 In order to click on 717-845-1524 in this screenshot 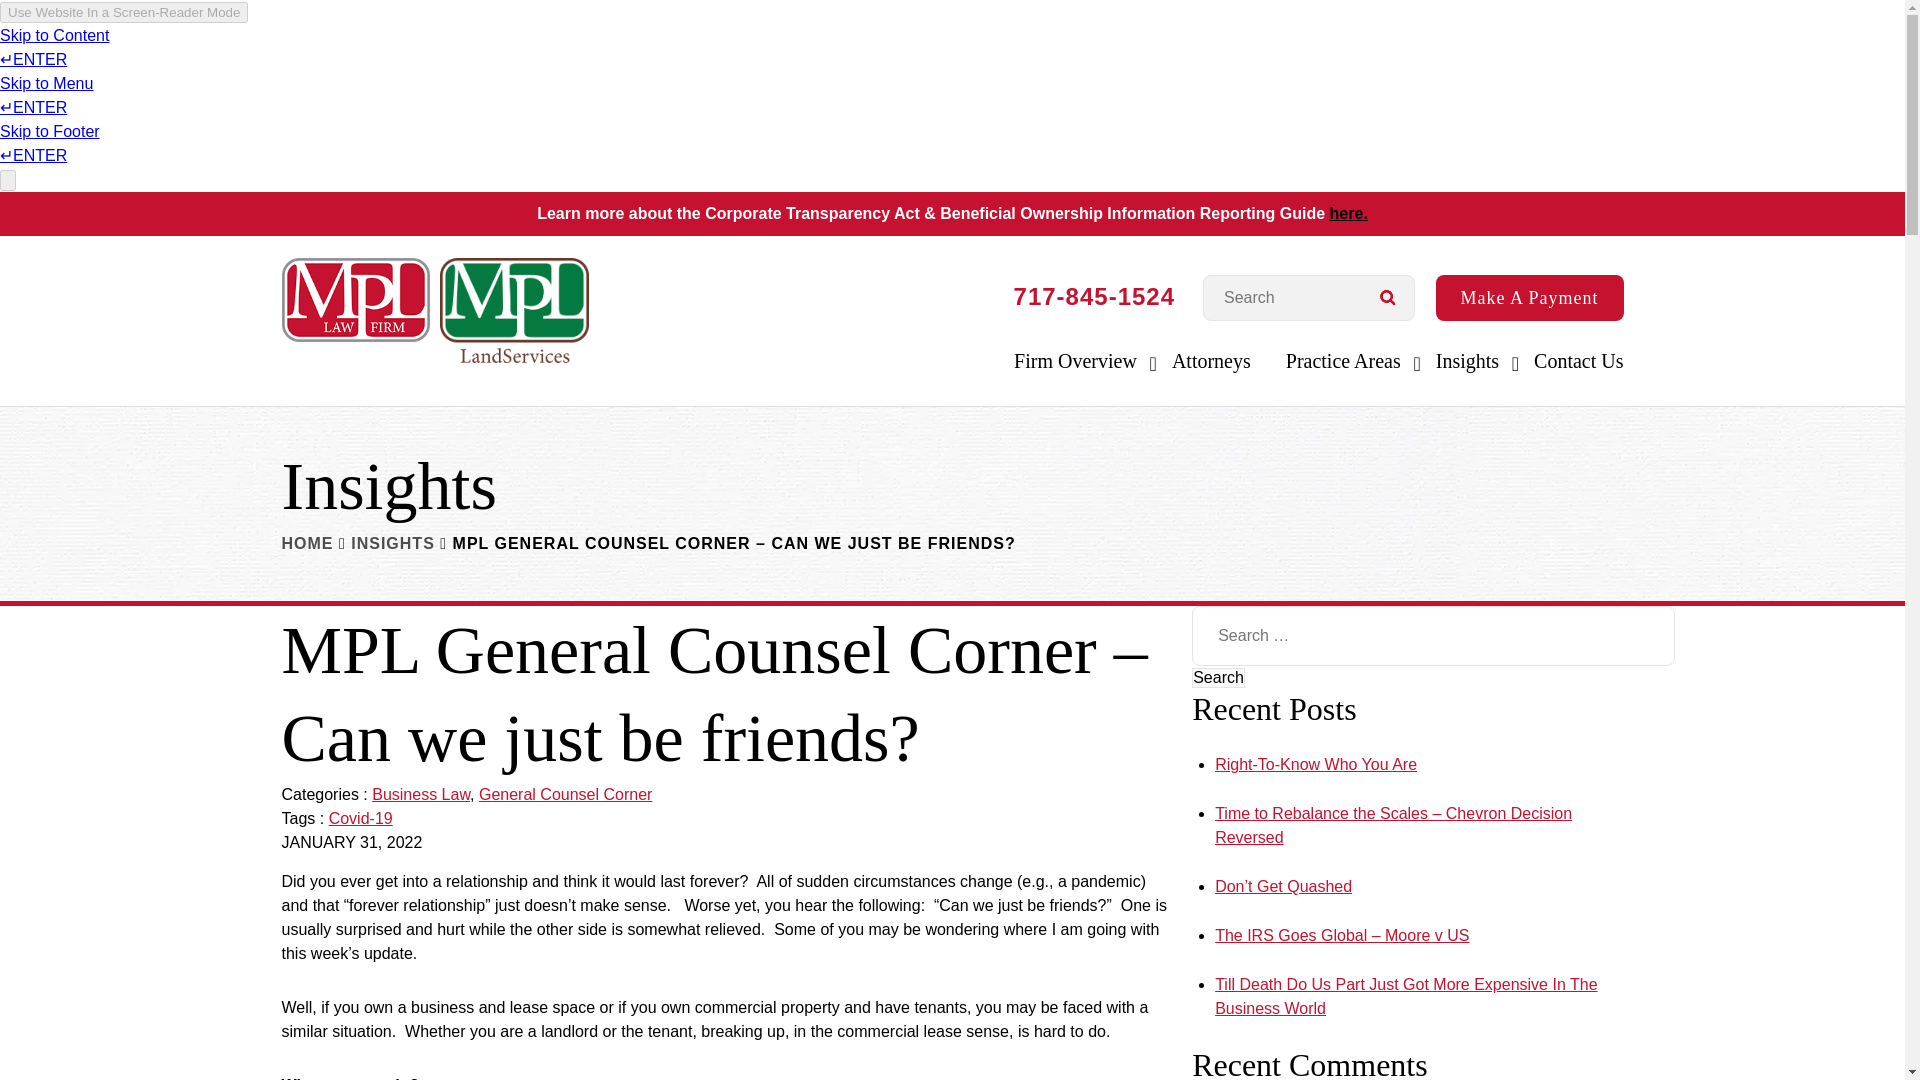, I will do `click(1094, 296)`.